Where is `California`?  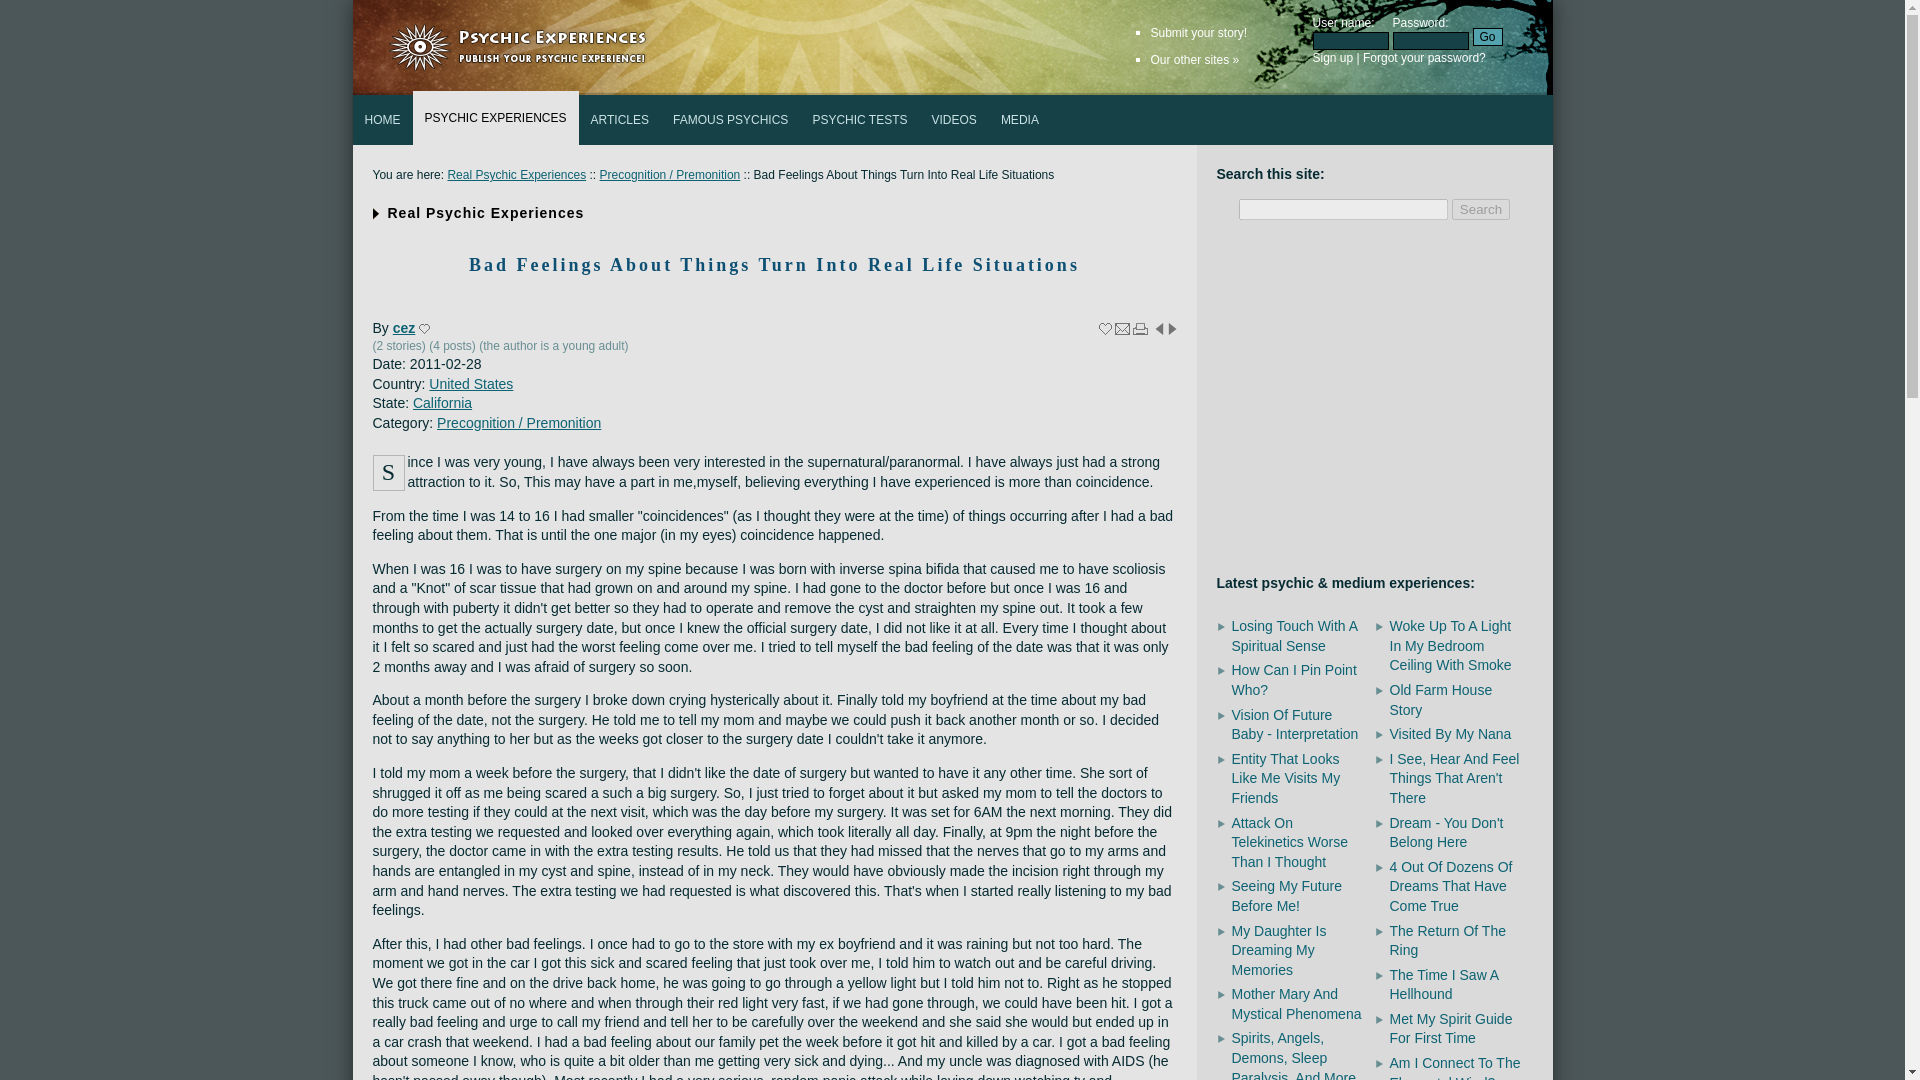 California is located at coordinates (442, 403).